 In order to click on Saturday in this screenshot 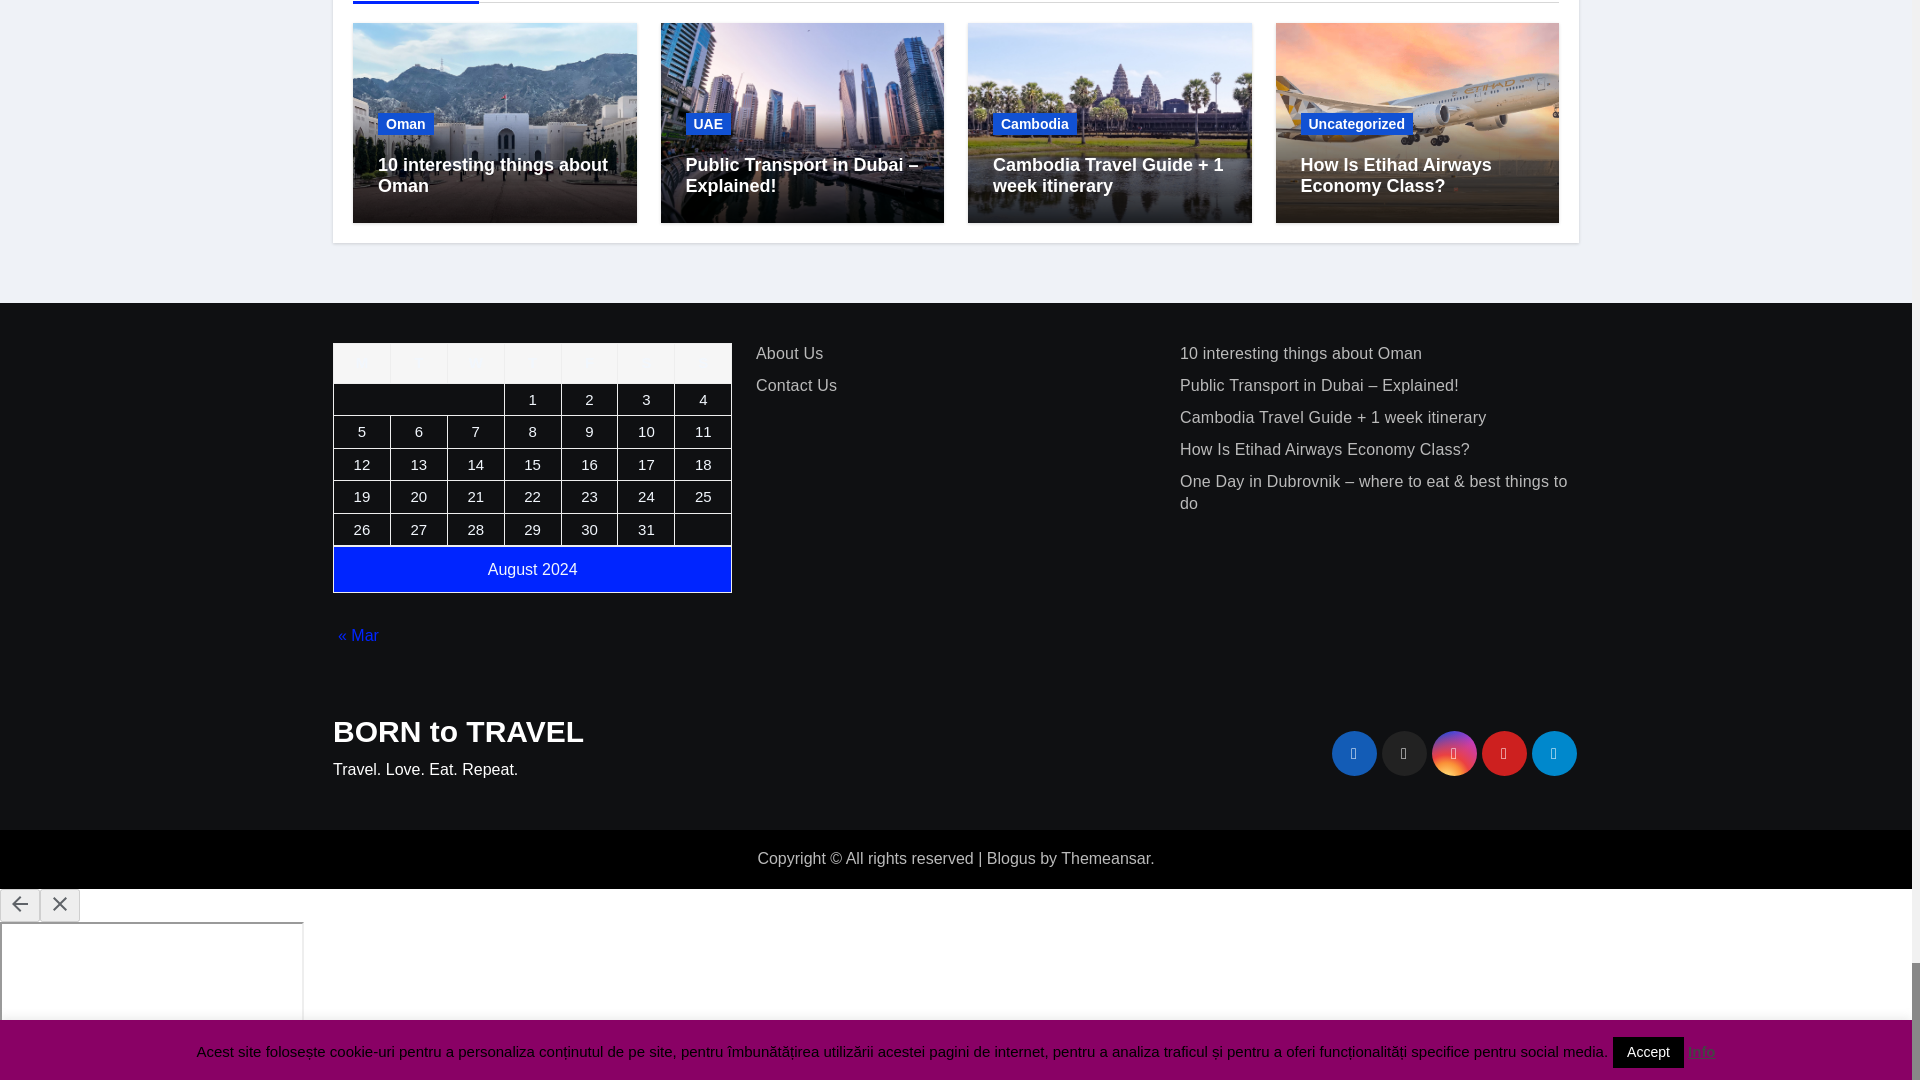, I will do `click(646, 364)`.